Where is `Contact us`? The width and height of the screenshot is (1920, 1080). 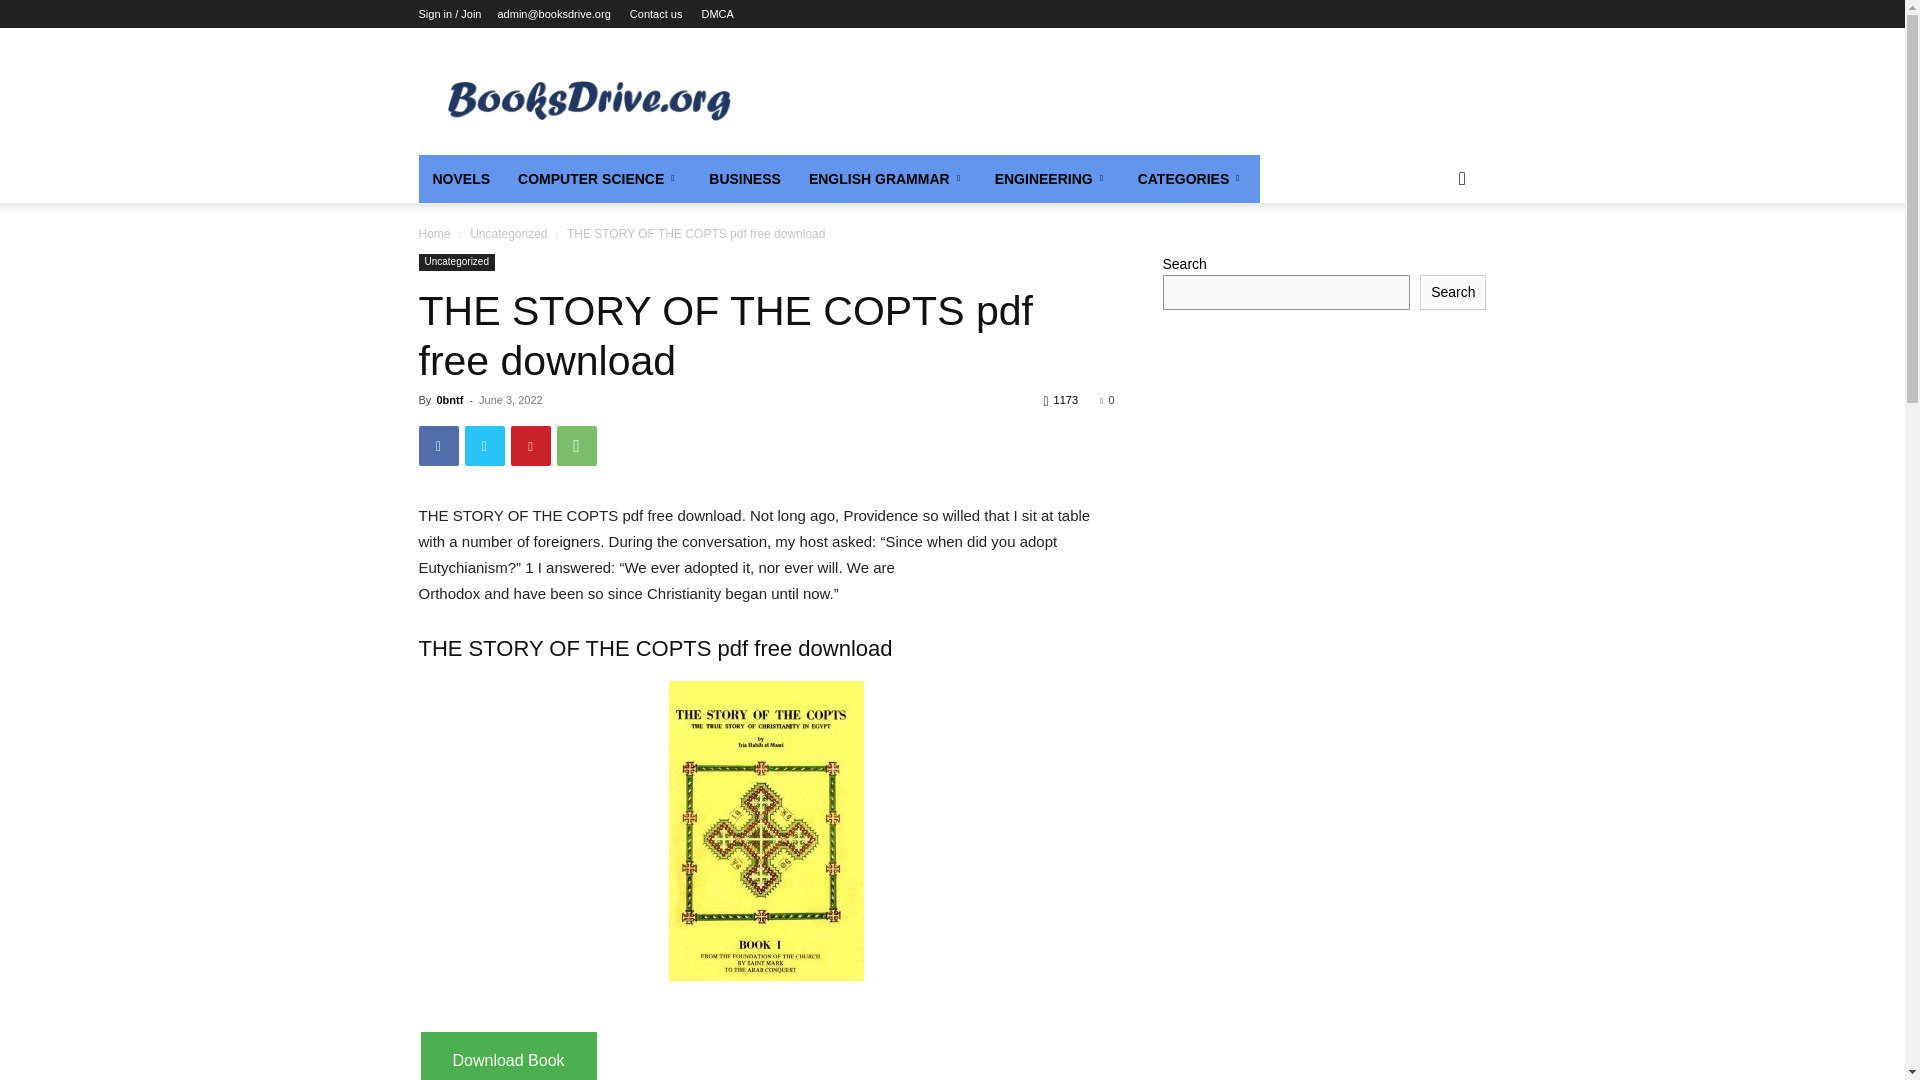 Contact us is located at coordinates (656, 14).